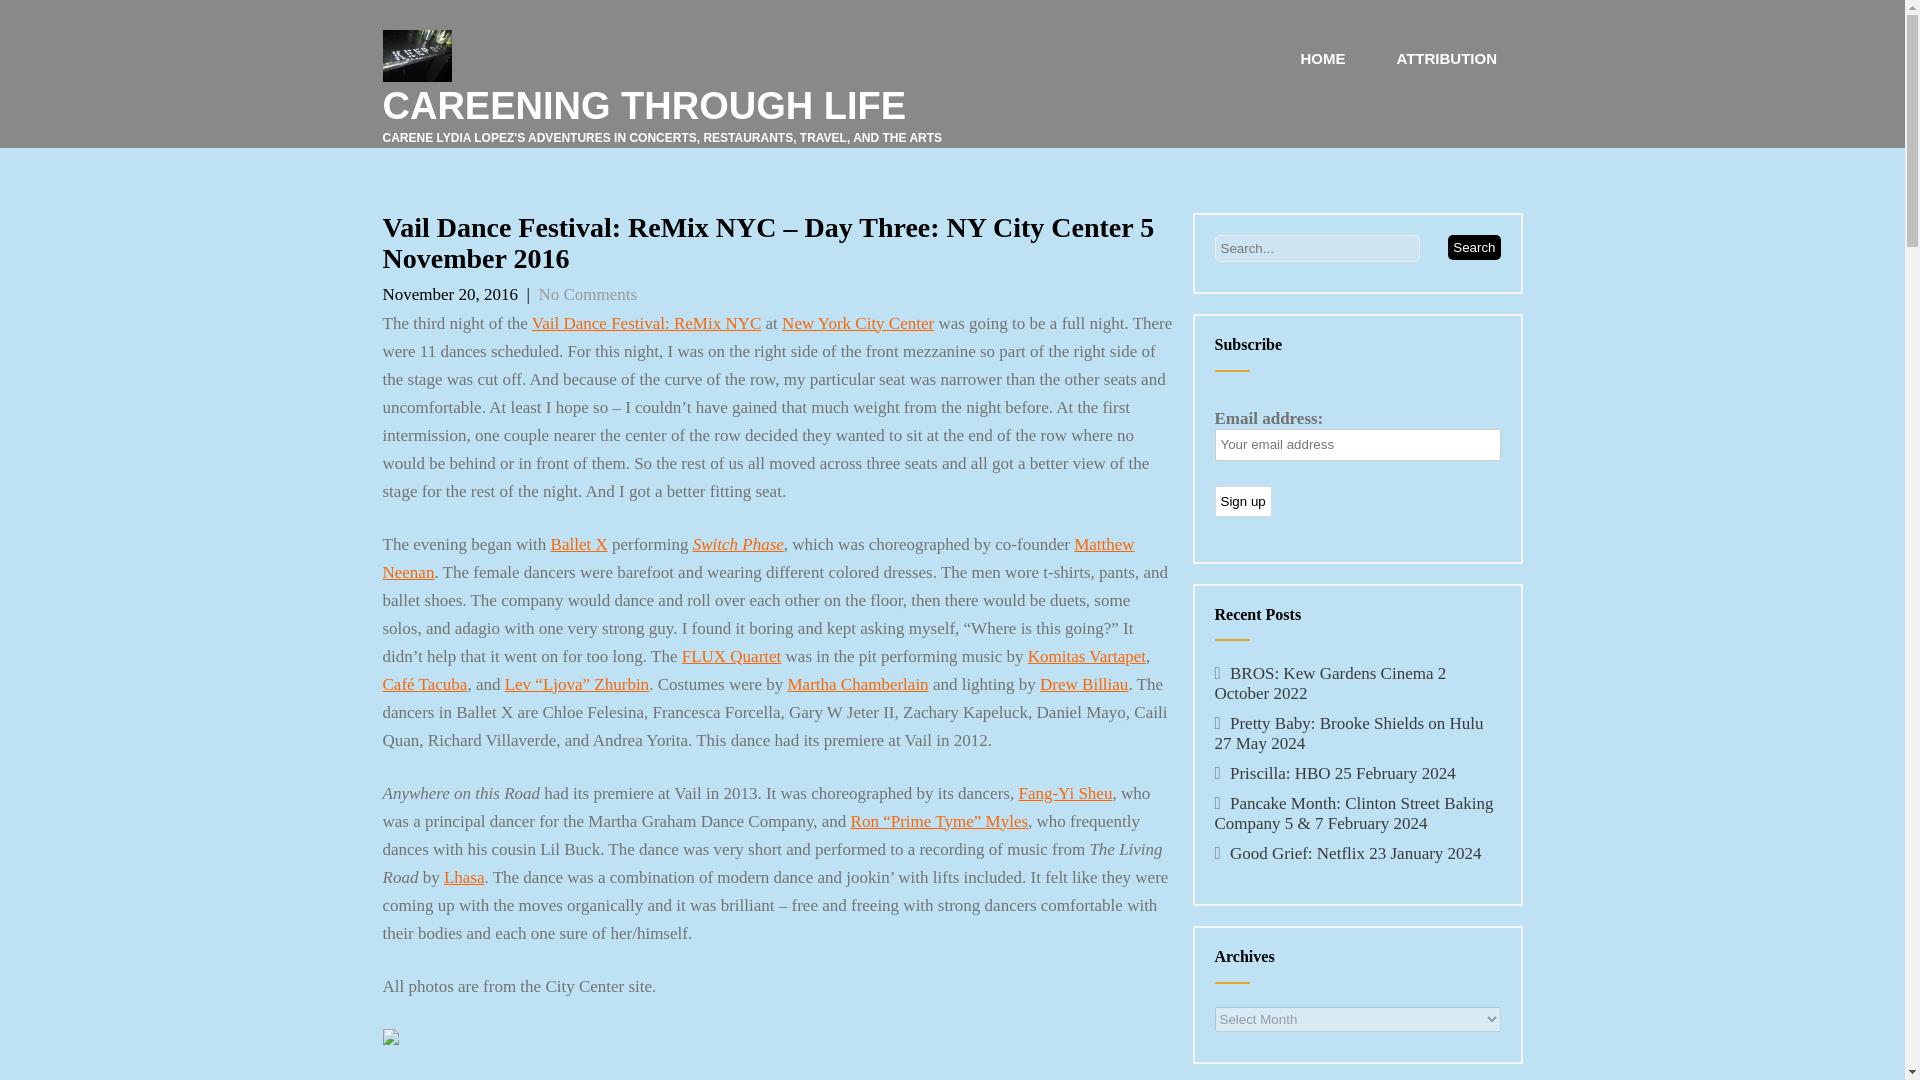  What do you see at coordinates (1064, 794) in the screenshot?
I see `Fang-Yi Sheu` at bounding box center [1064, 794].